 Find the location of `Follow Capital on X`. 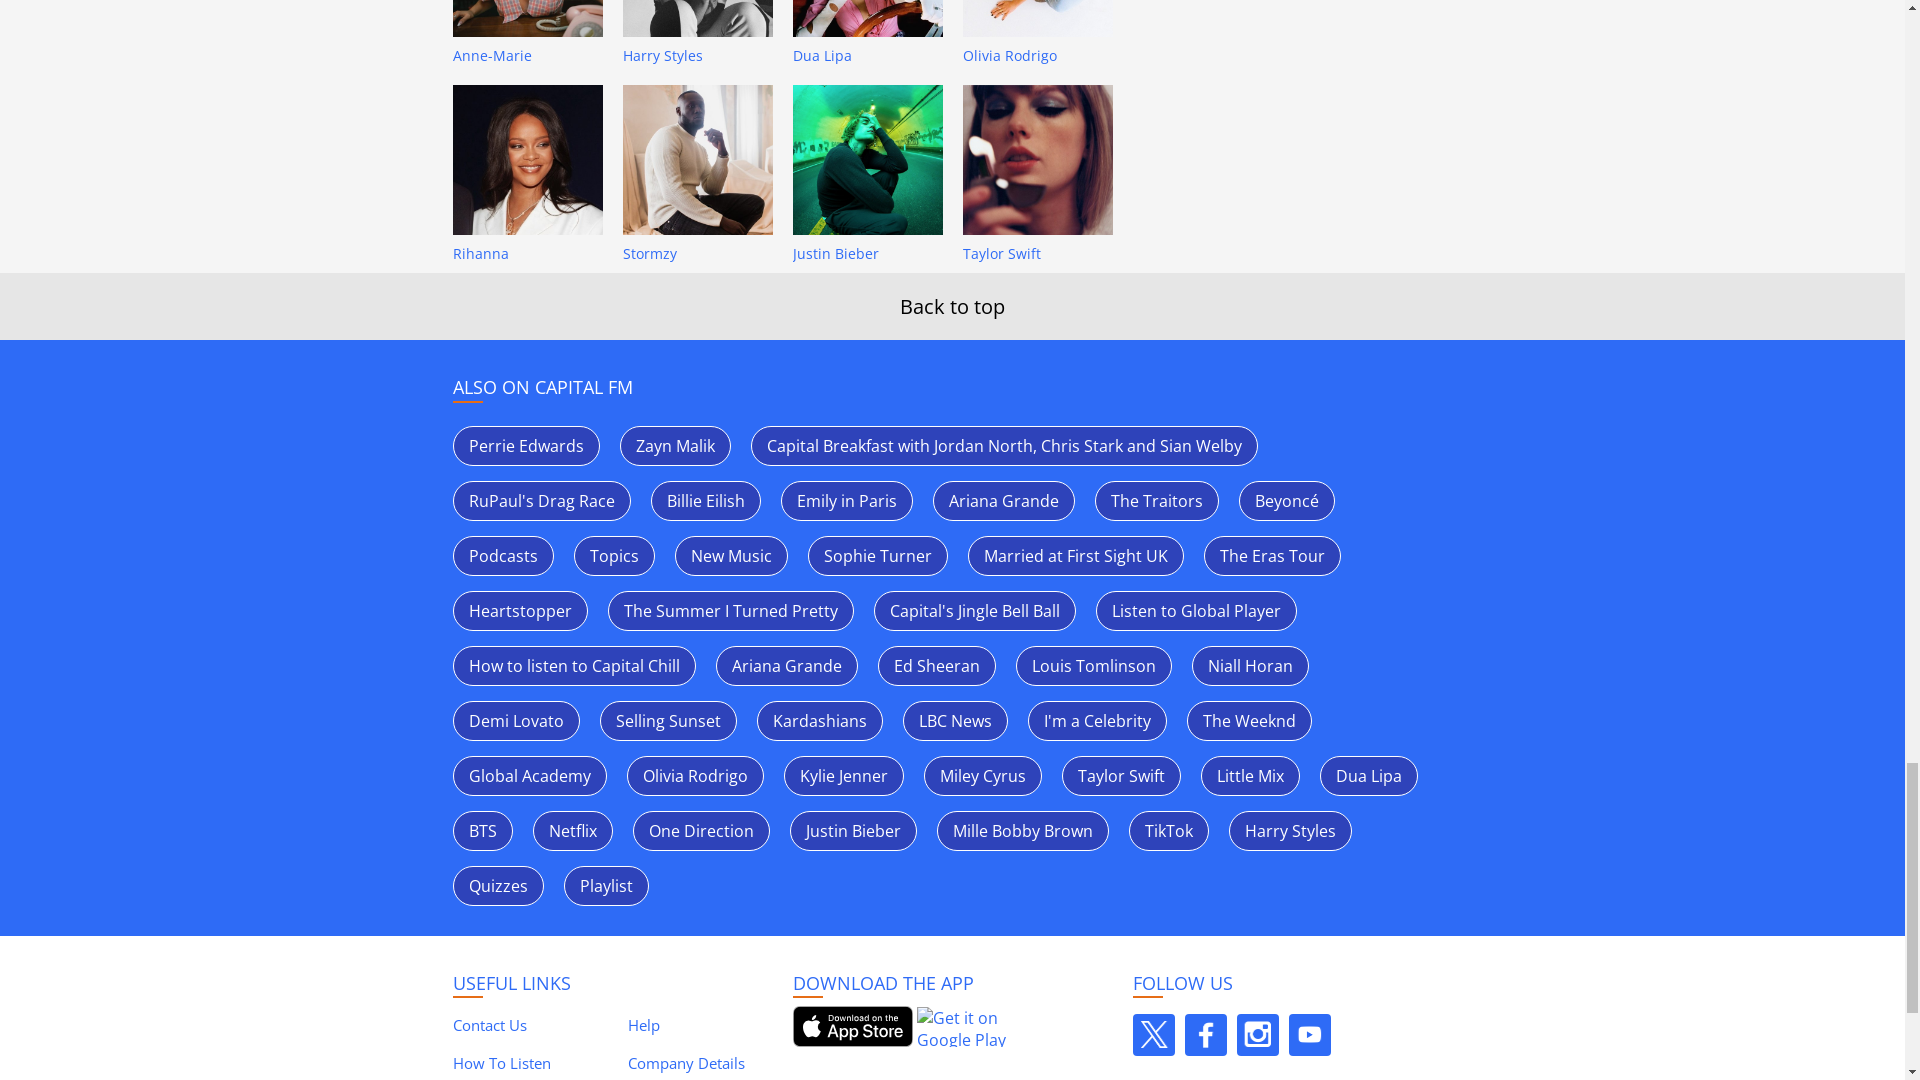

Follow Capital on X is located at coordinates (1152, 1035).